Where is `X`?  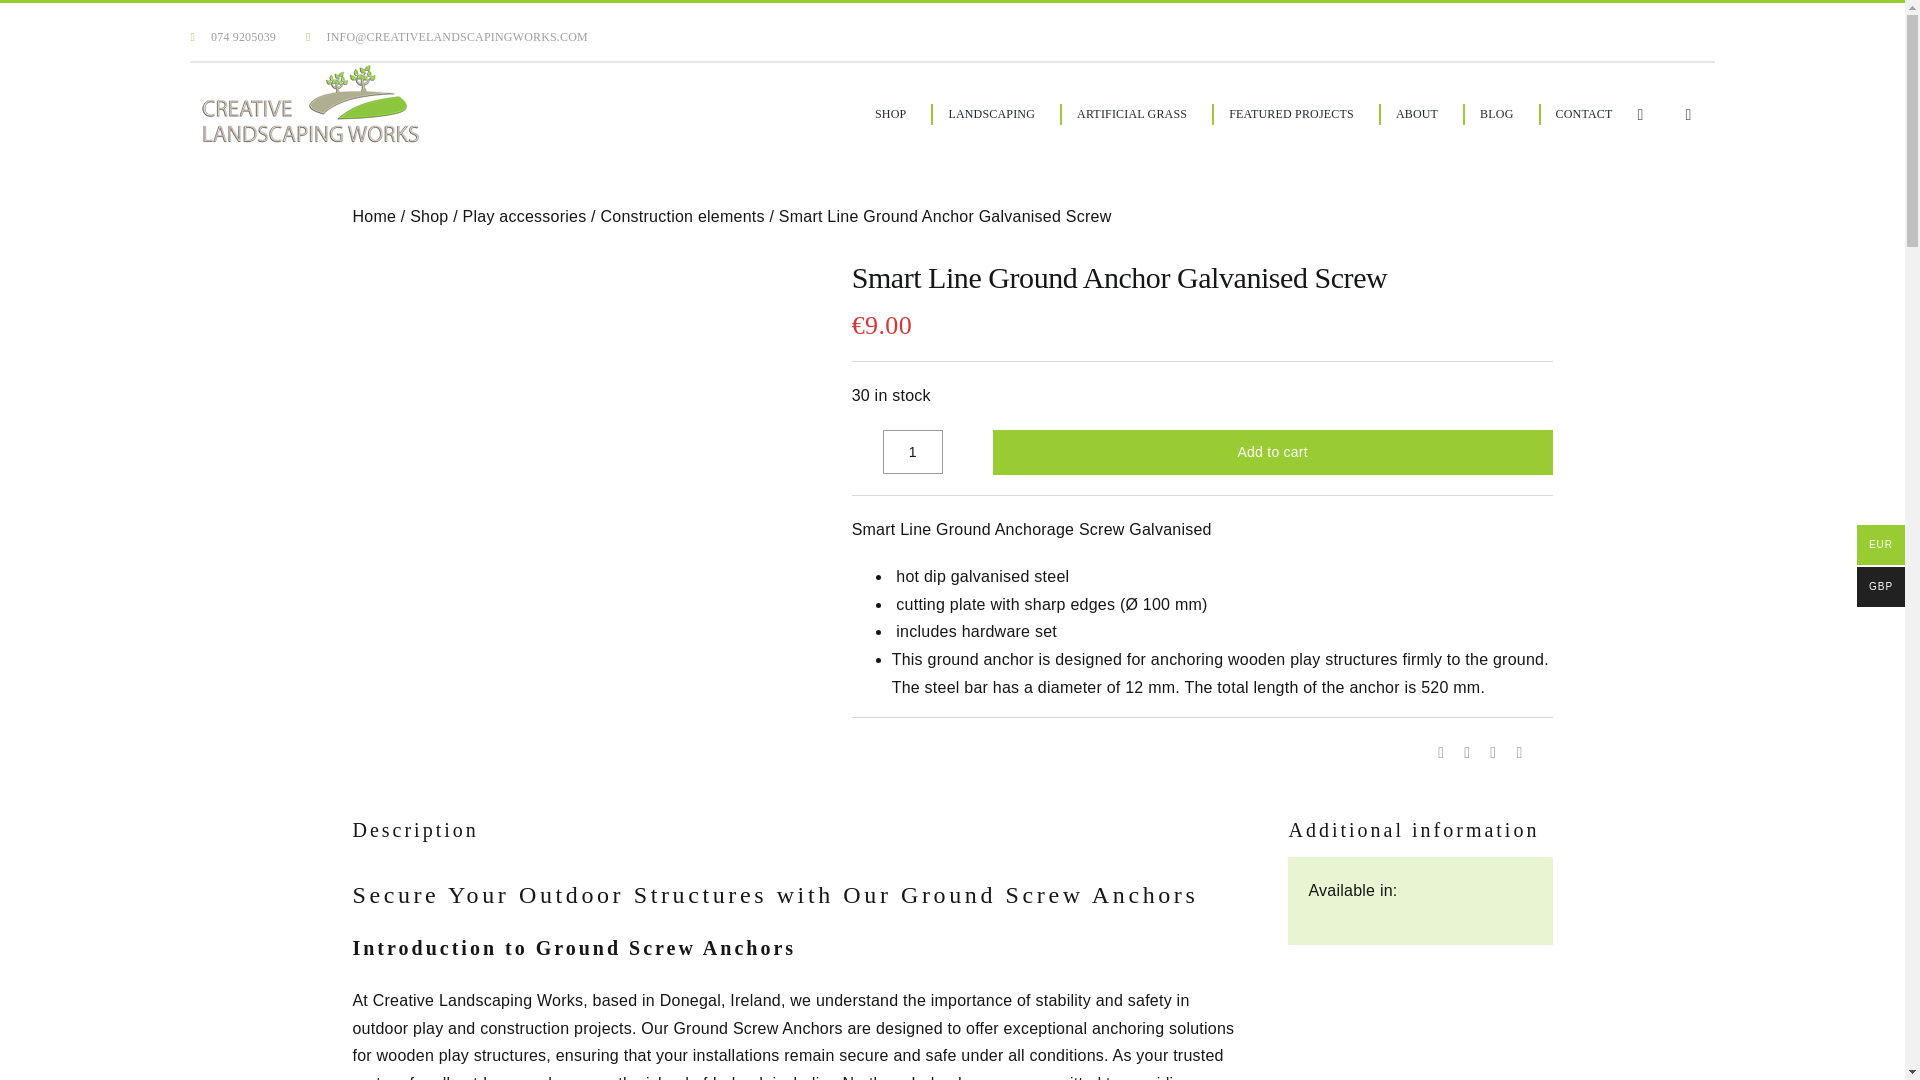 X is located at coordinates (1466, 752).